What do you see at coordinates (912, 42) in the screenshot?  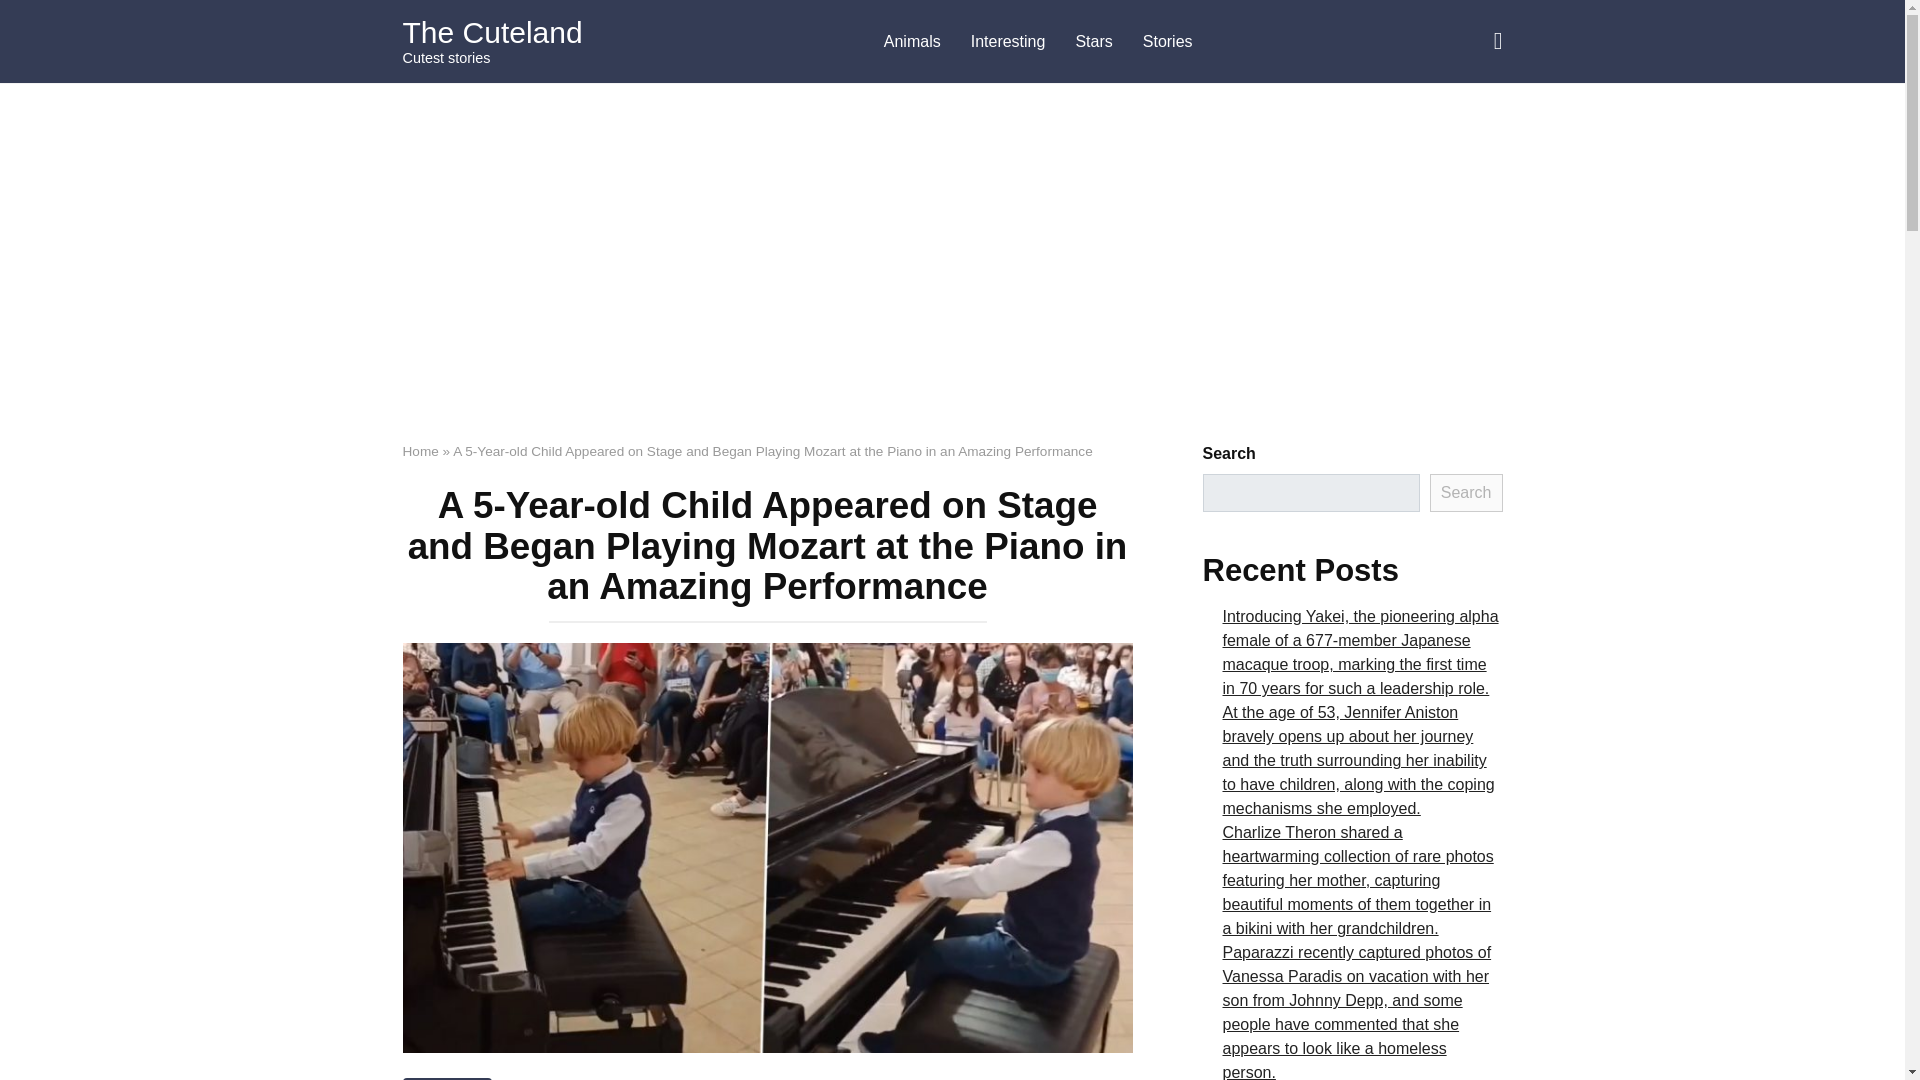 I see `Animals` at bounding box center [912, 42].